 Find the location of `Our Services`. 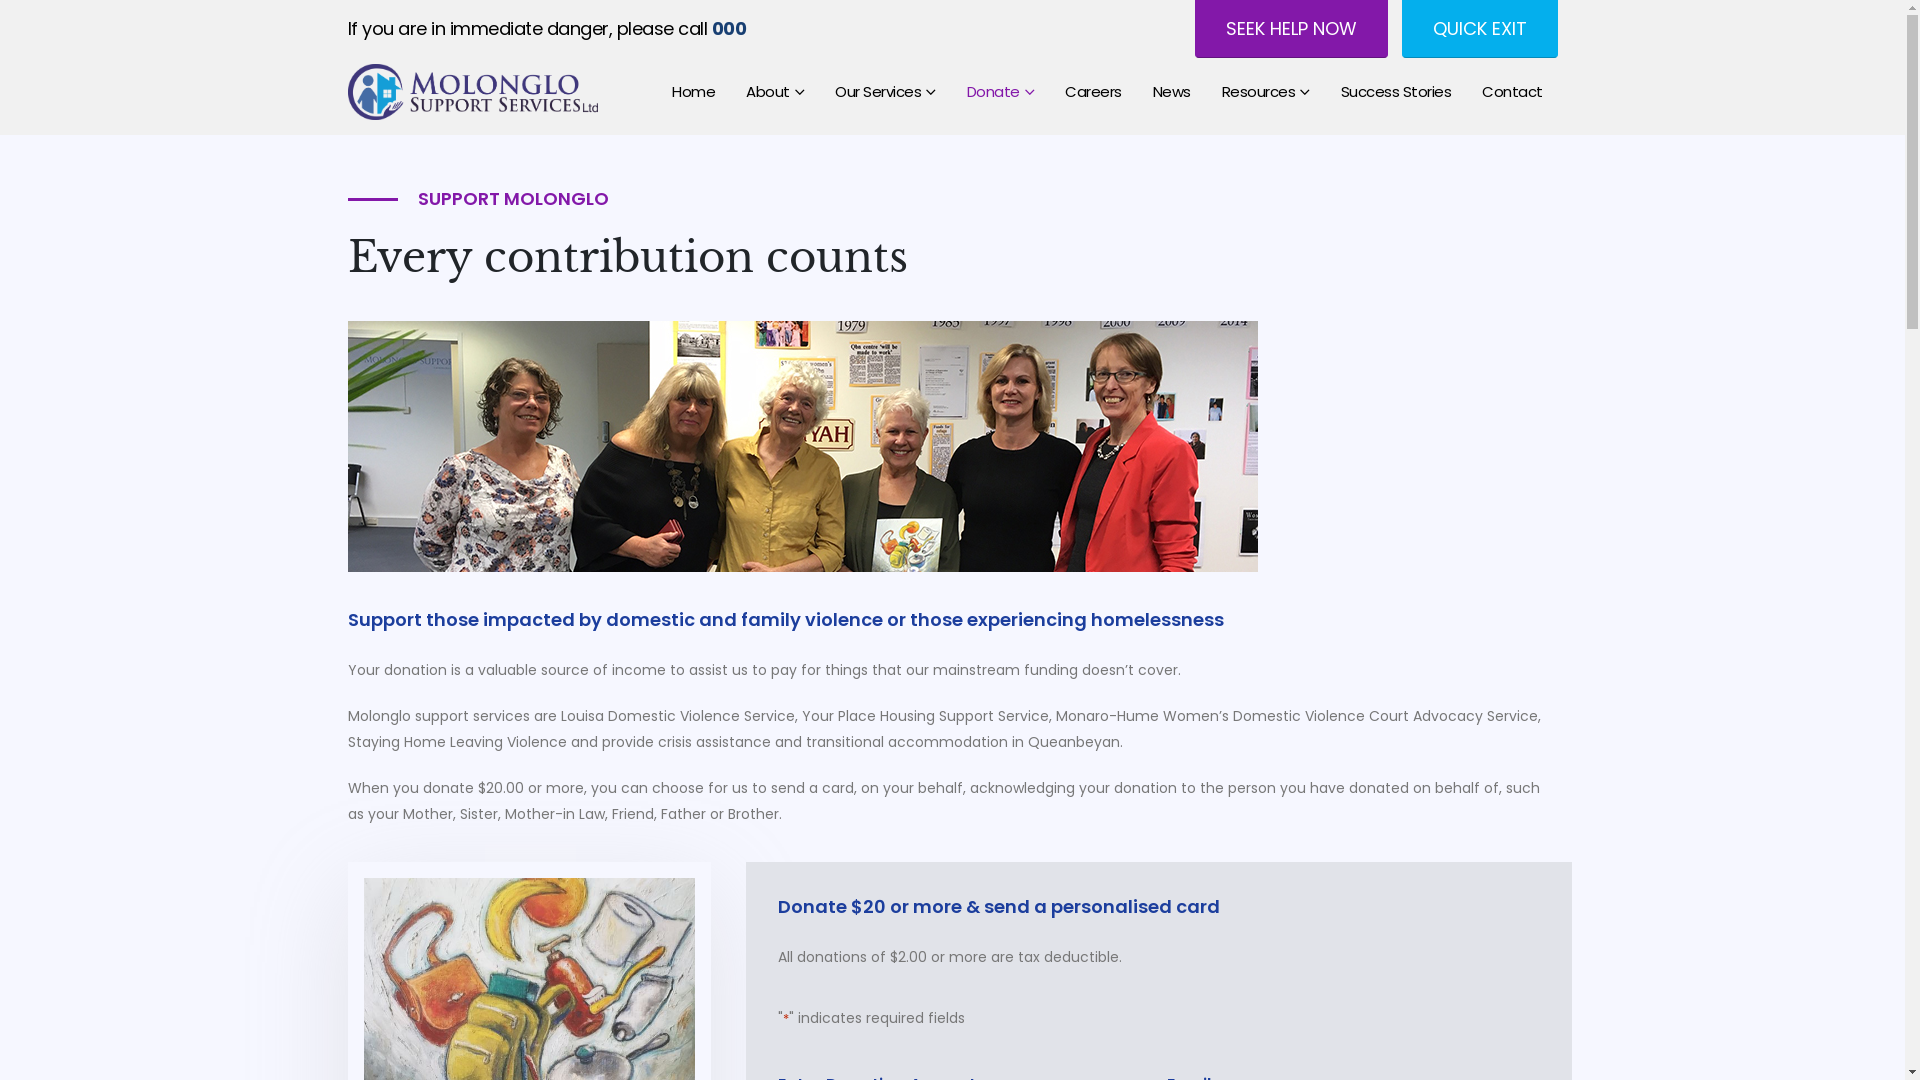

Our Services is located at coordinates (886, 92).